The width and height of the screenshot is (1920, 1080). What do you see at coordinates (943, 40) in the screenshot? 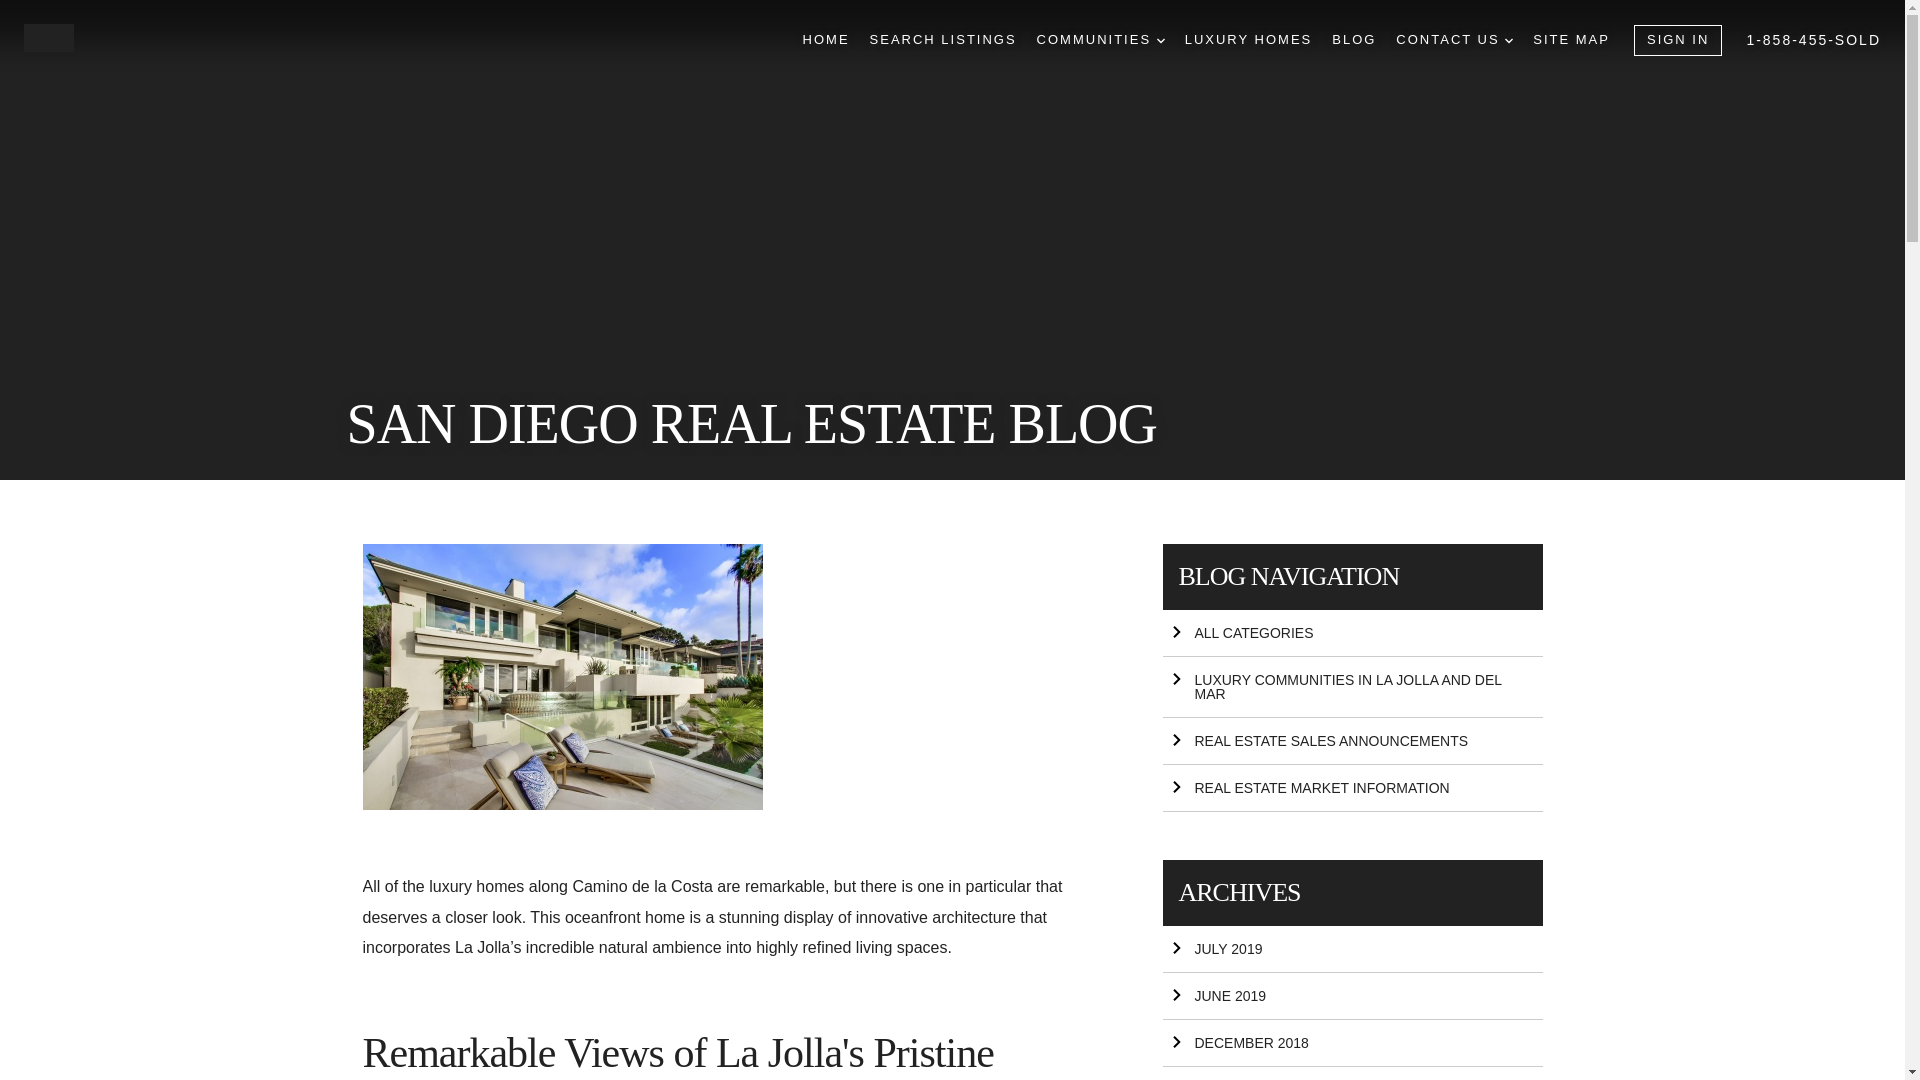
I see `SEARCH LISTINGS` at bounding box center [943, 40].